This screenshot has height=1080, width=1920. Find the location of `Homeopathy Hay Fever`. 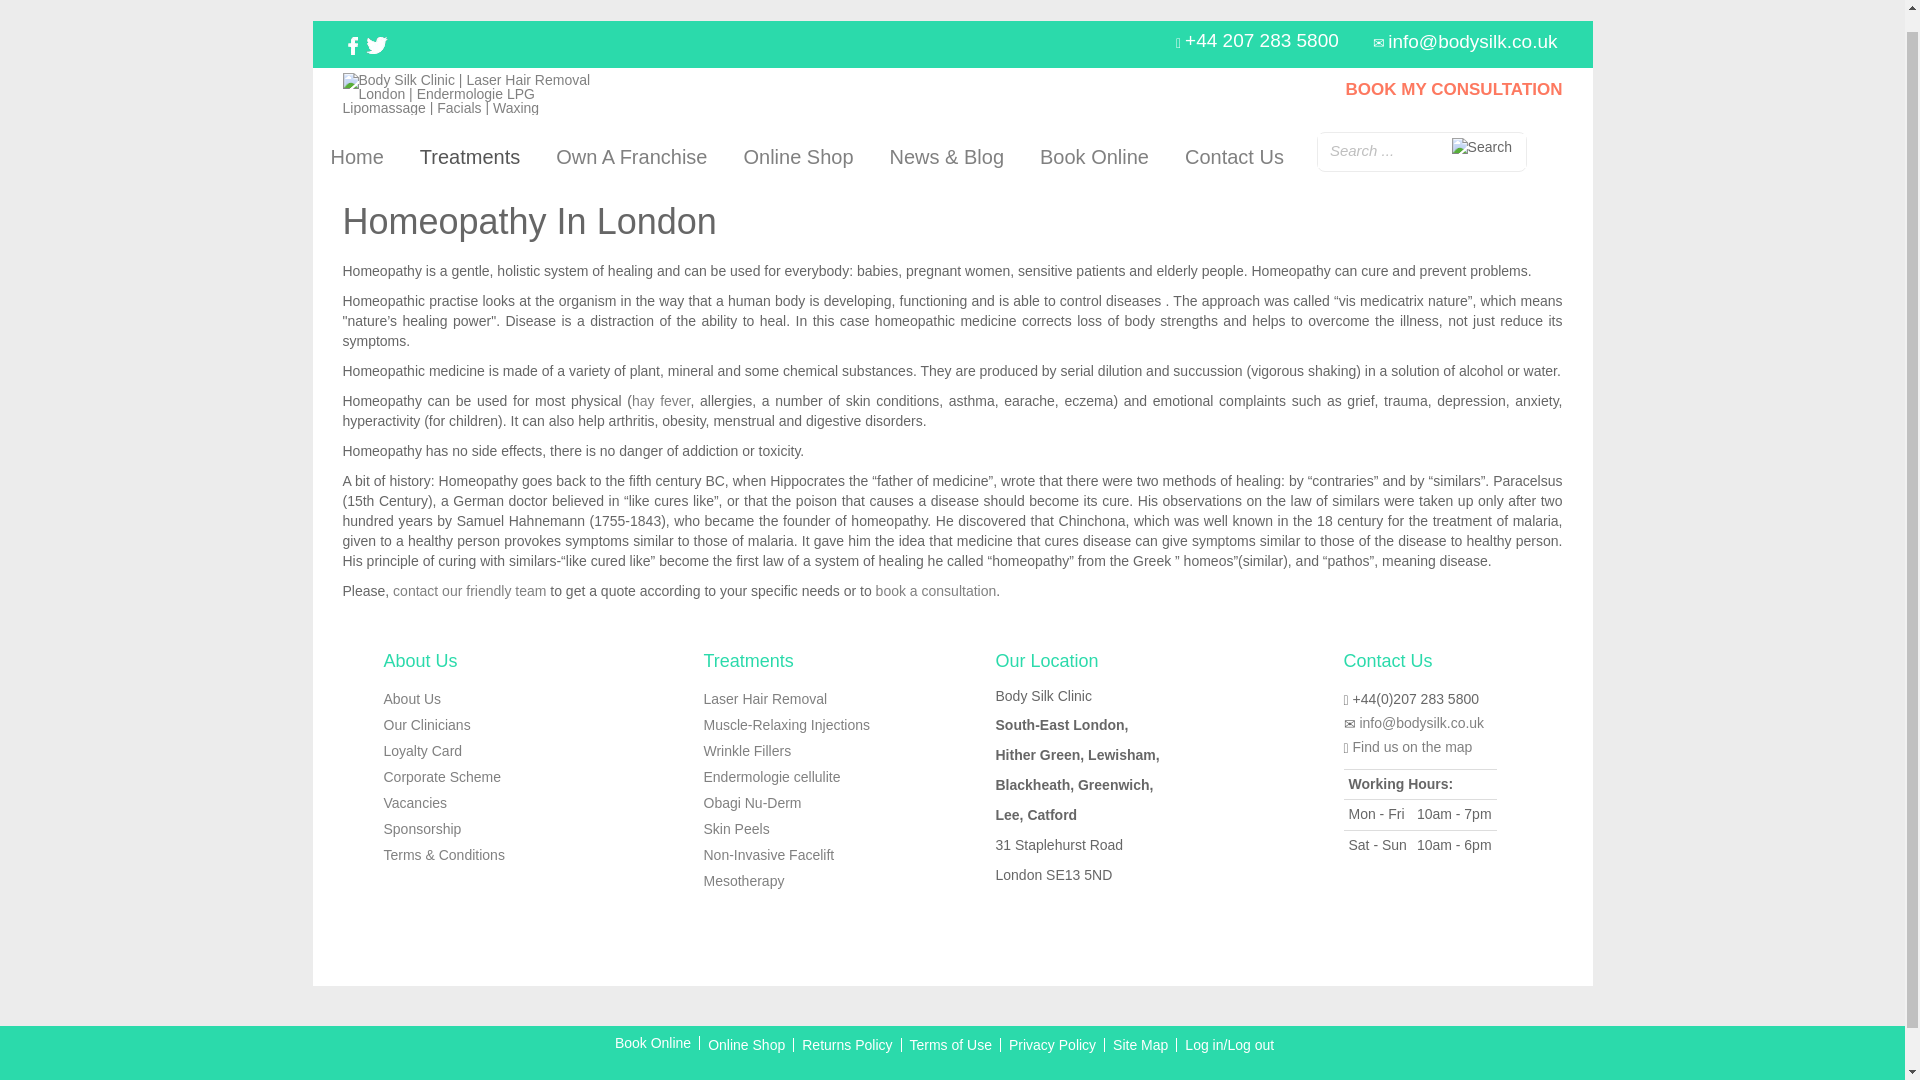

Homeopathy Hay Fever is located at coordinates (661, 401).